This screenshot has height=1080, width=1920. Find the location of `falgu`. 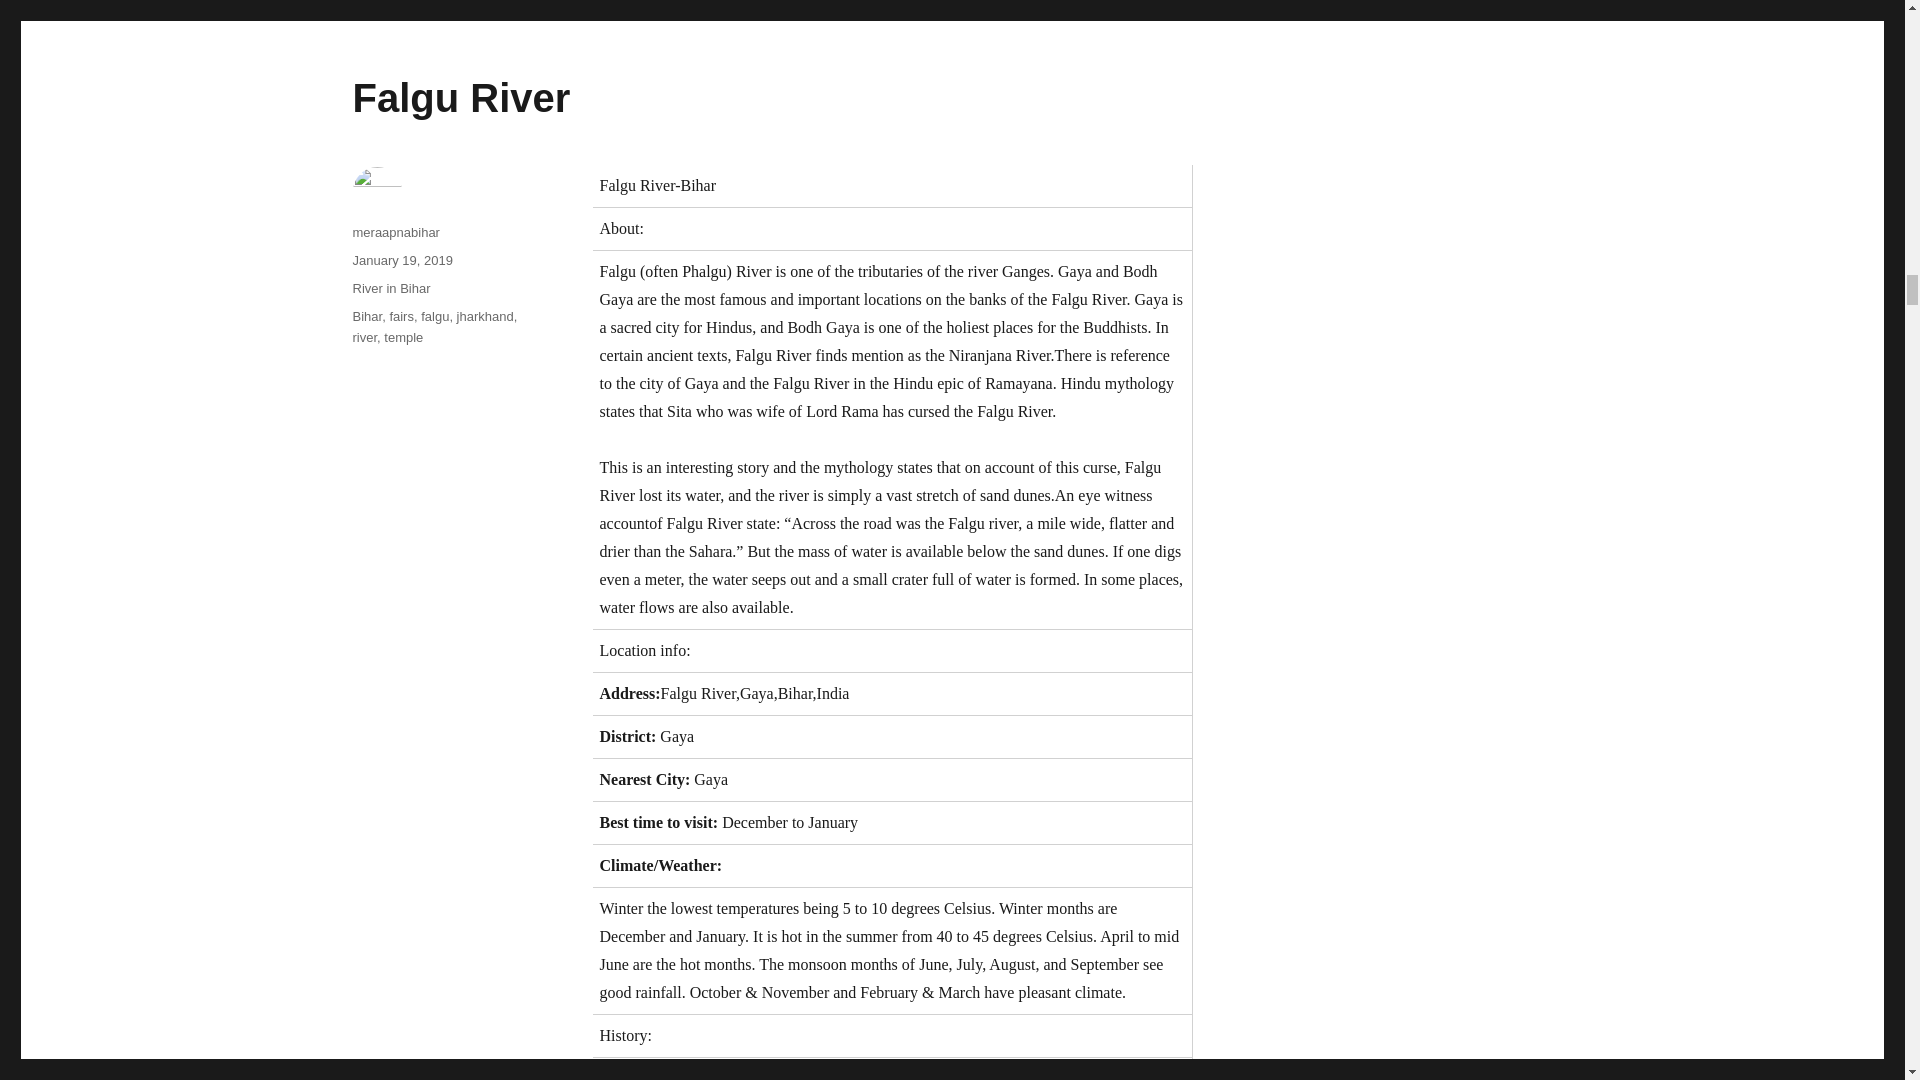

falgu is located at coordinates (434, 316).